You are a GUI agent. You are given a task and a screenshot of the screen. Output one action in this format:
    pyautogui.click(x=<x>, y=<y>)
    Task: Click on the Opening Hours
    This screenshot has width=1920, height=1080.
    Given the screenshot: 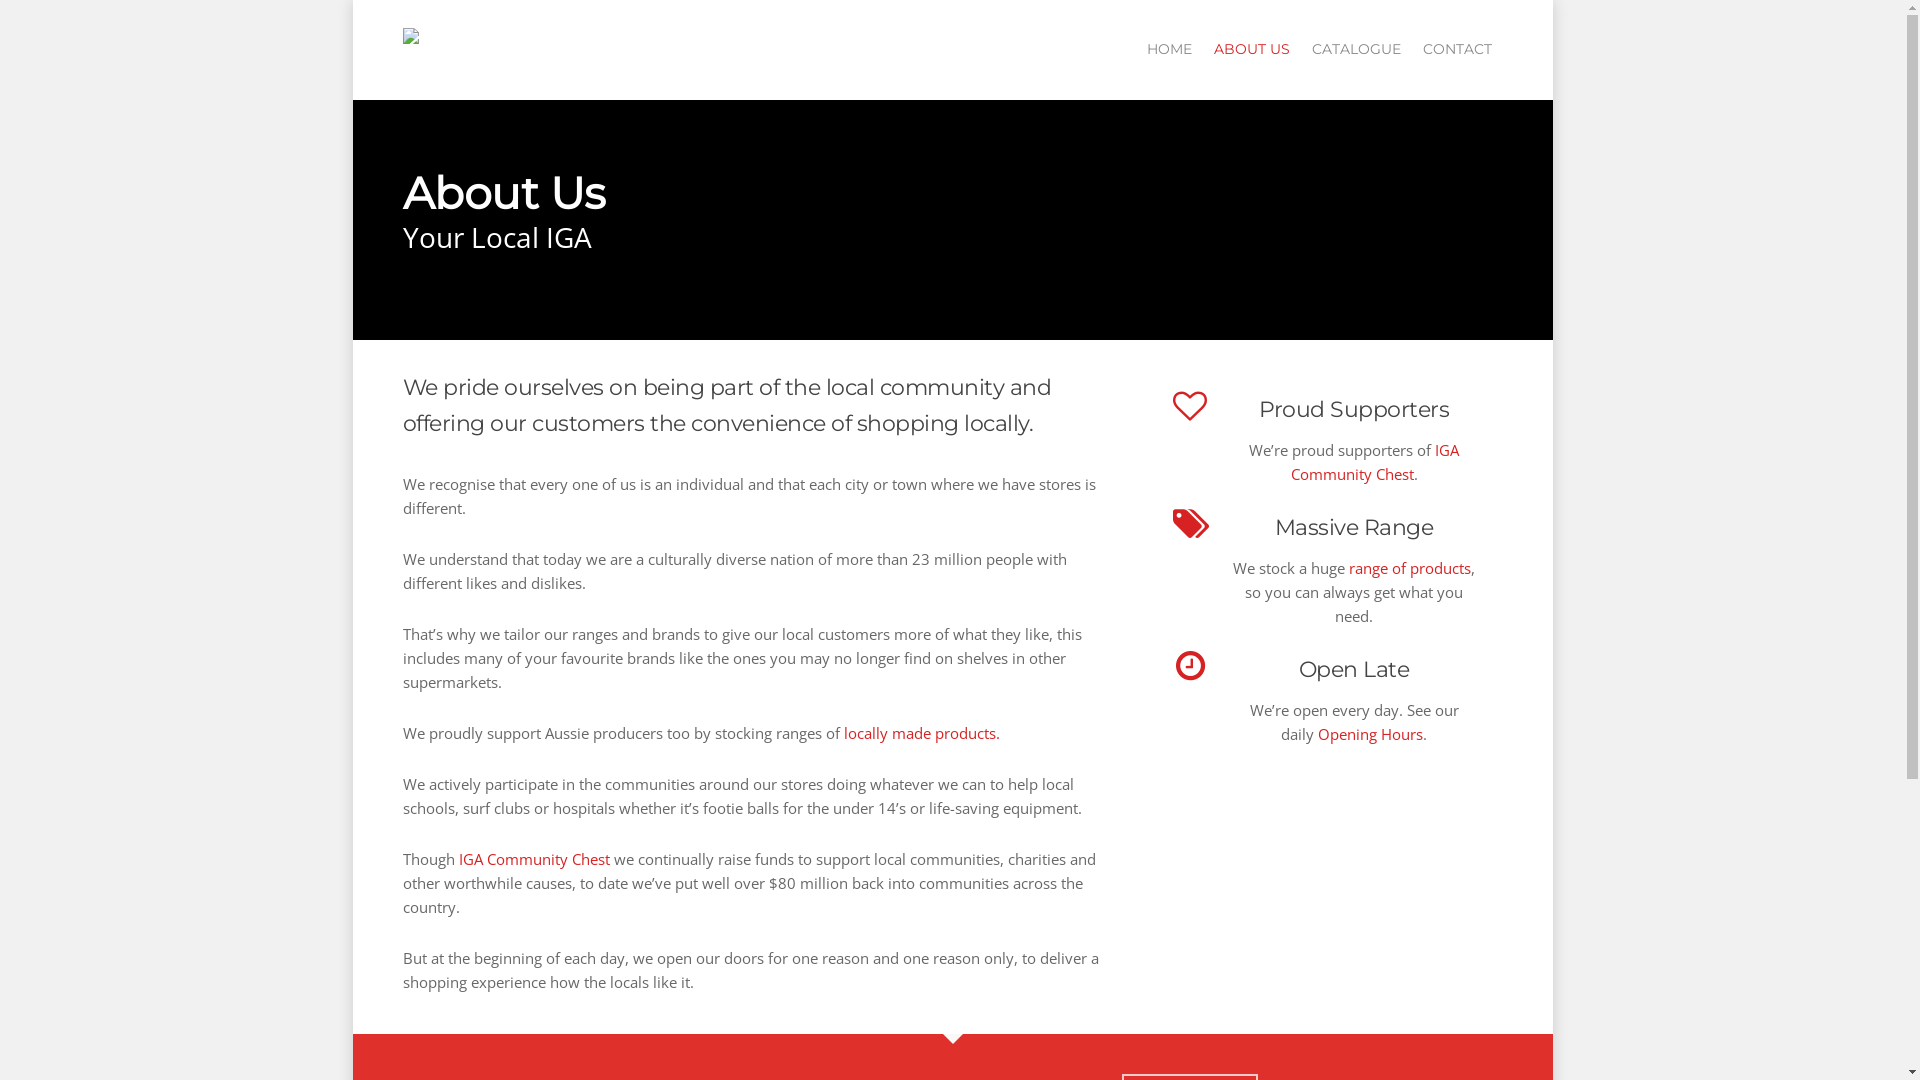 What is the action you would take?
    pyautogui.click(x=1370, y=734)
    